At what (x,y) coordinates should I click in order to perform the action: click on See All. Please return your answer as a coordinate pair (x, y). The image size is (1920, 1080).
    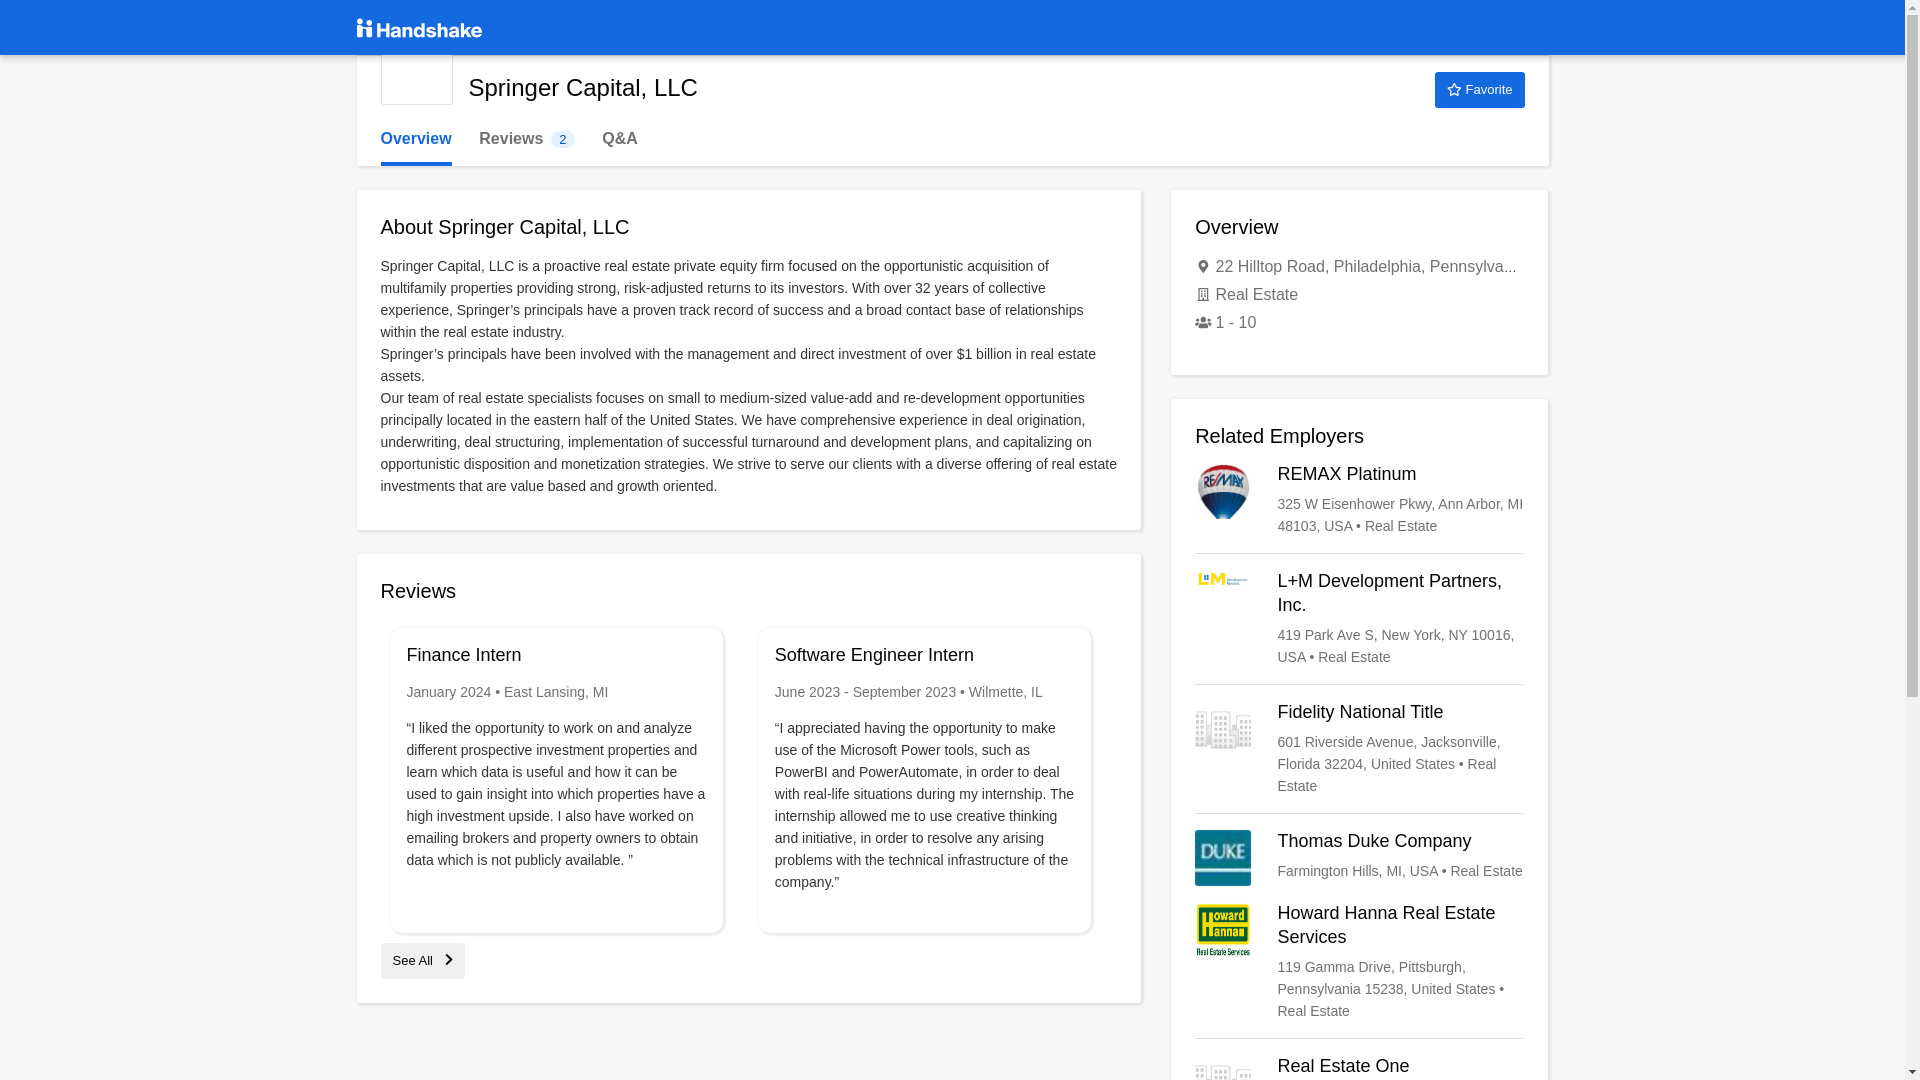
    Looking at the image, I should click on (422, 960).